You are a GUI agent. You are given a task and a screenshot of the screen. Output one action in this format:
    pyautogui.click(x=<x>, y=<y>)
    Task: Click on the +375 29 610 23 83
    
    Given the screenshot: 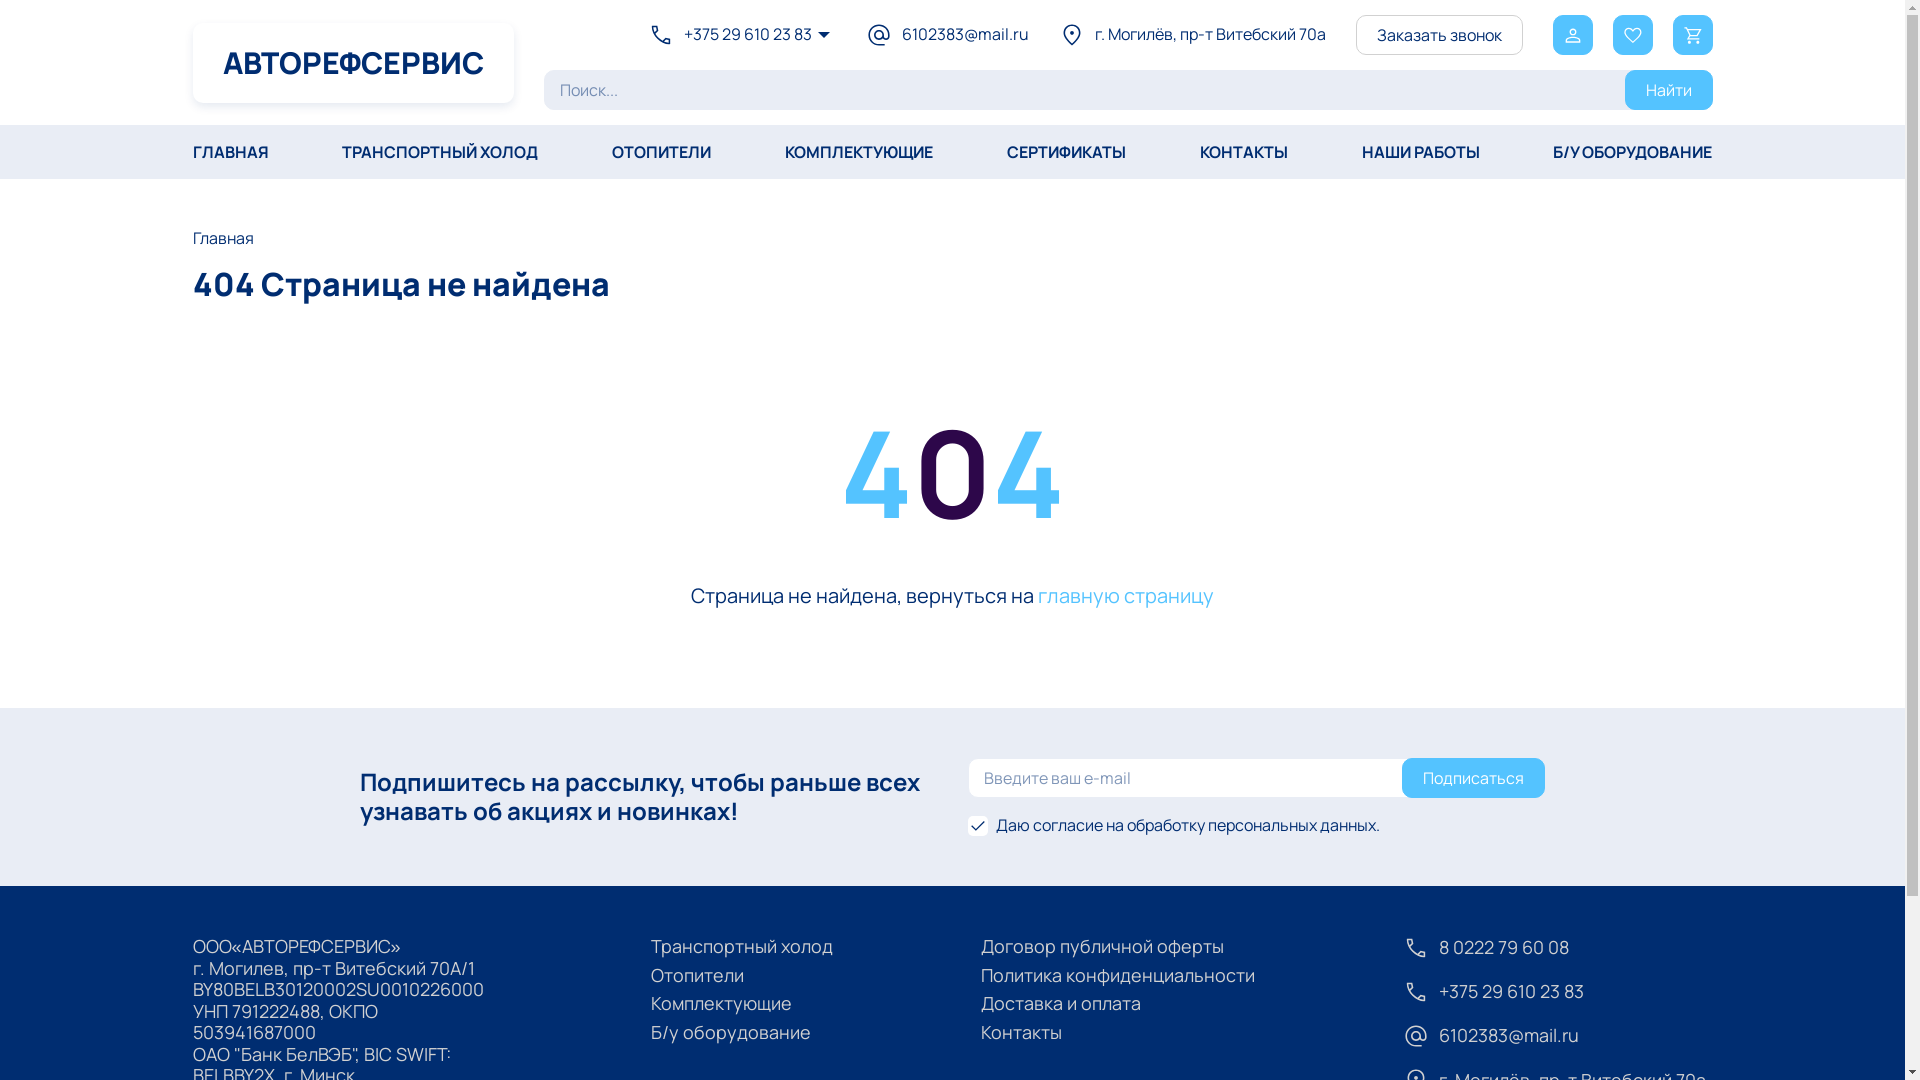 What is the action you would take?
    pyautogui.click(x=730, y=35)
    